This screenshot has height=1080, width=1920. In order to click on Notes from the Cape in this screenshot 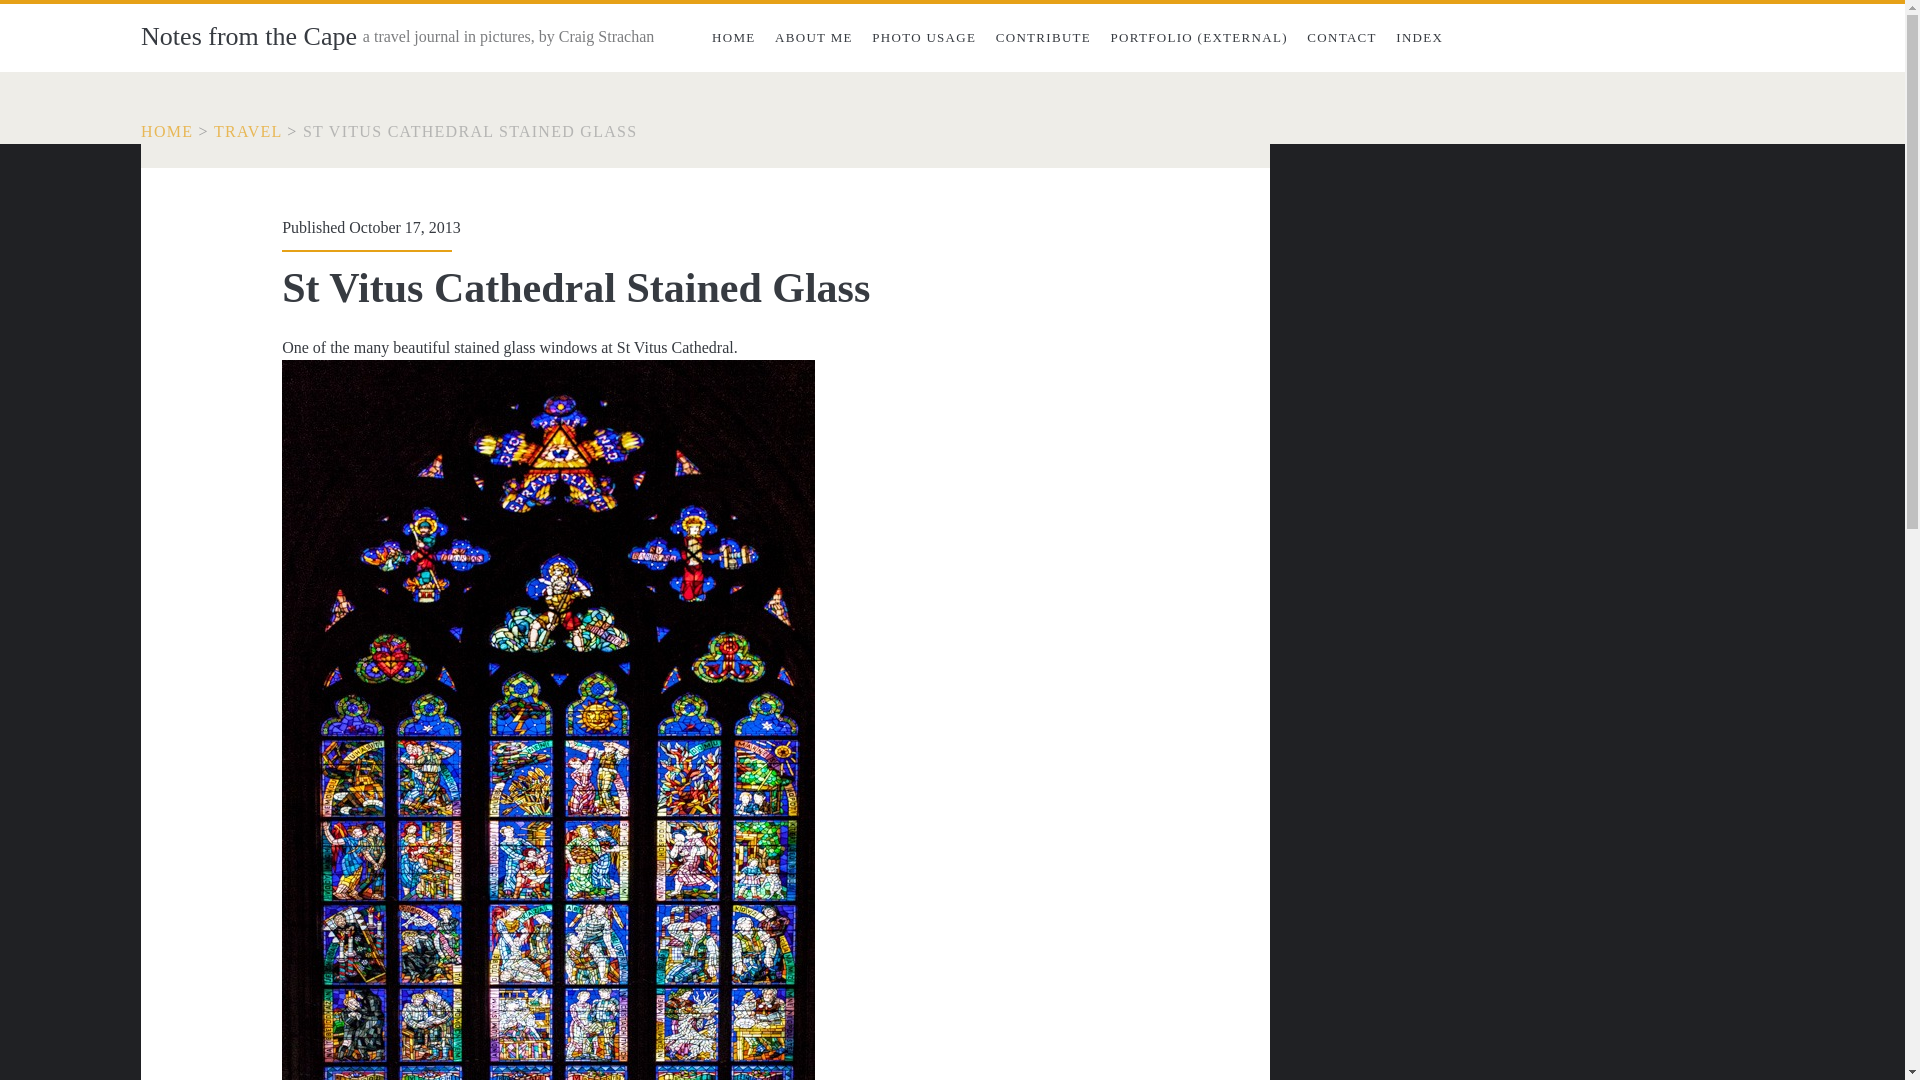, I will do `click(248, 36)`.